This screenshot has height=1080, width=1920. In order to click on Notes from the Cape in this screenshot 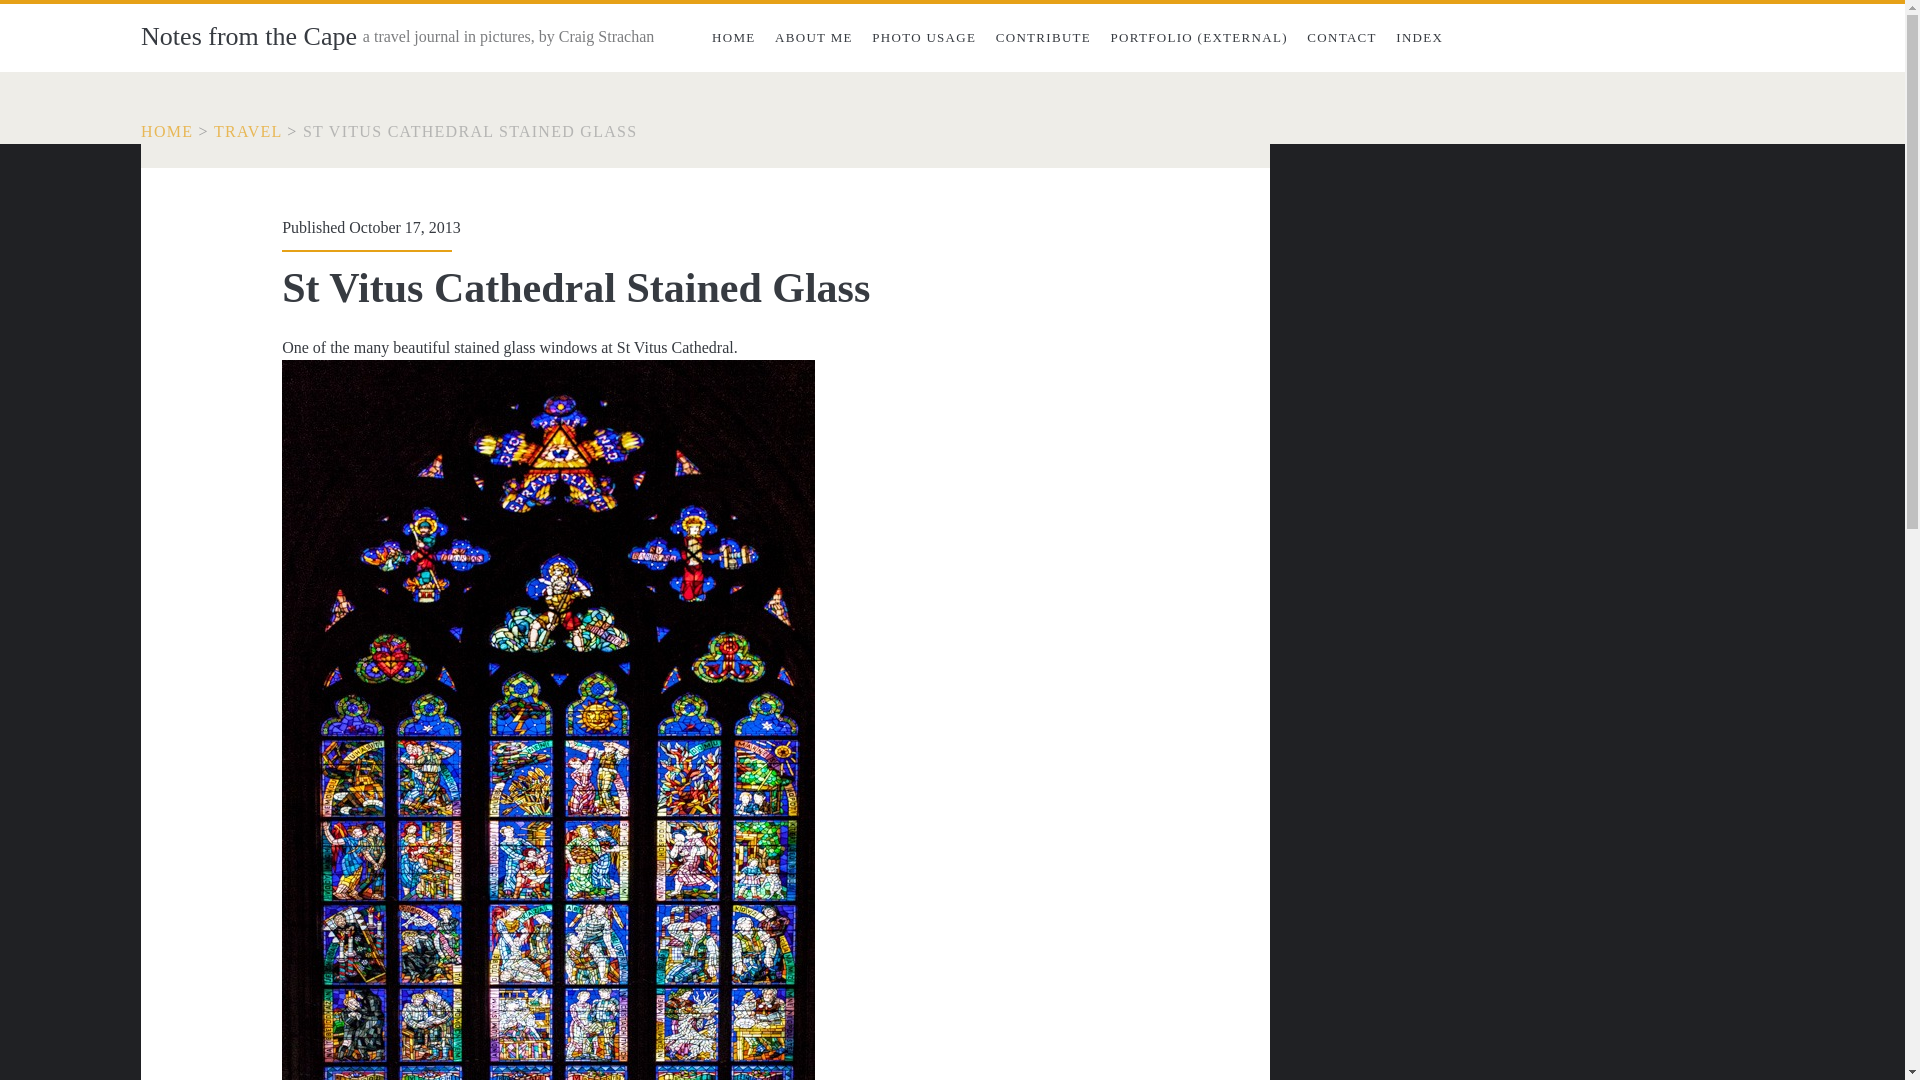, I will do `click(248, 36)`.